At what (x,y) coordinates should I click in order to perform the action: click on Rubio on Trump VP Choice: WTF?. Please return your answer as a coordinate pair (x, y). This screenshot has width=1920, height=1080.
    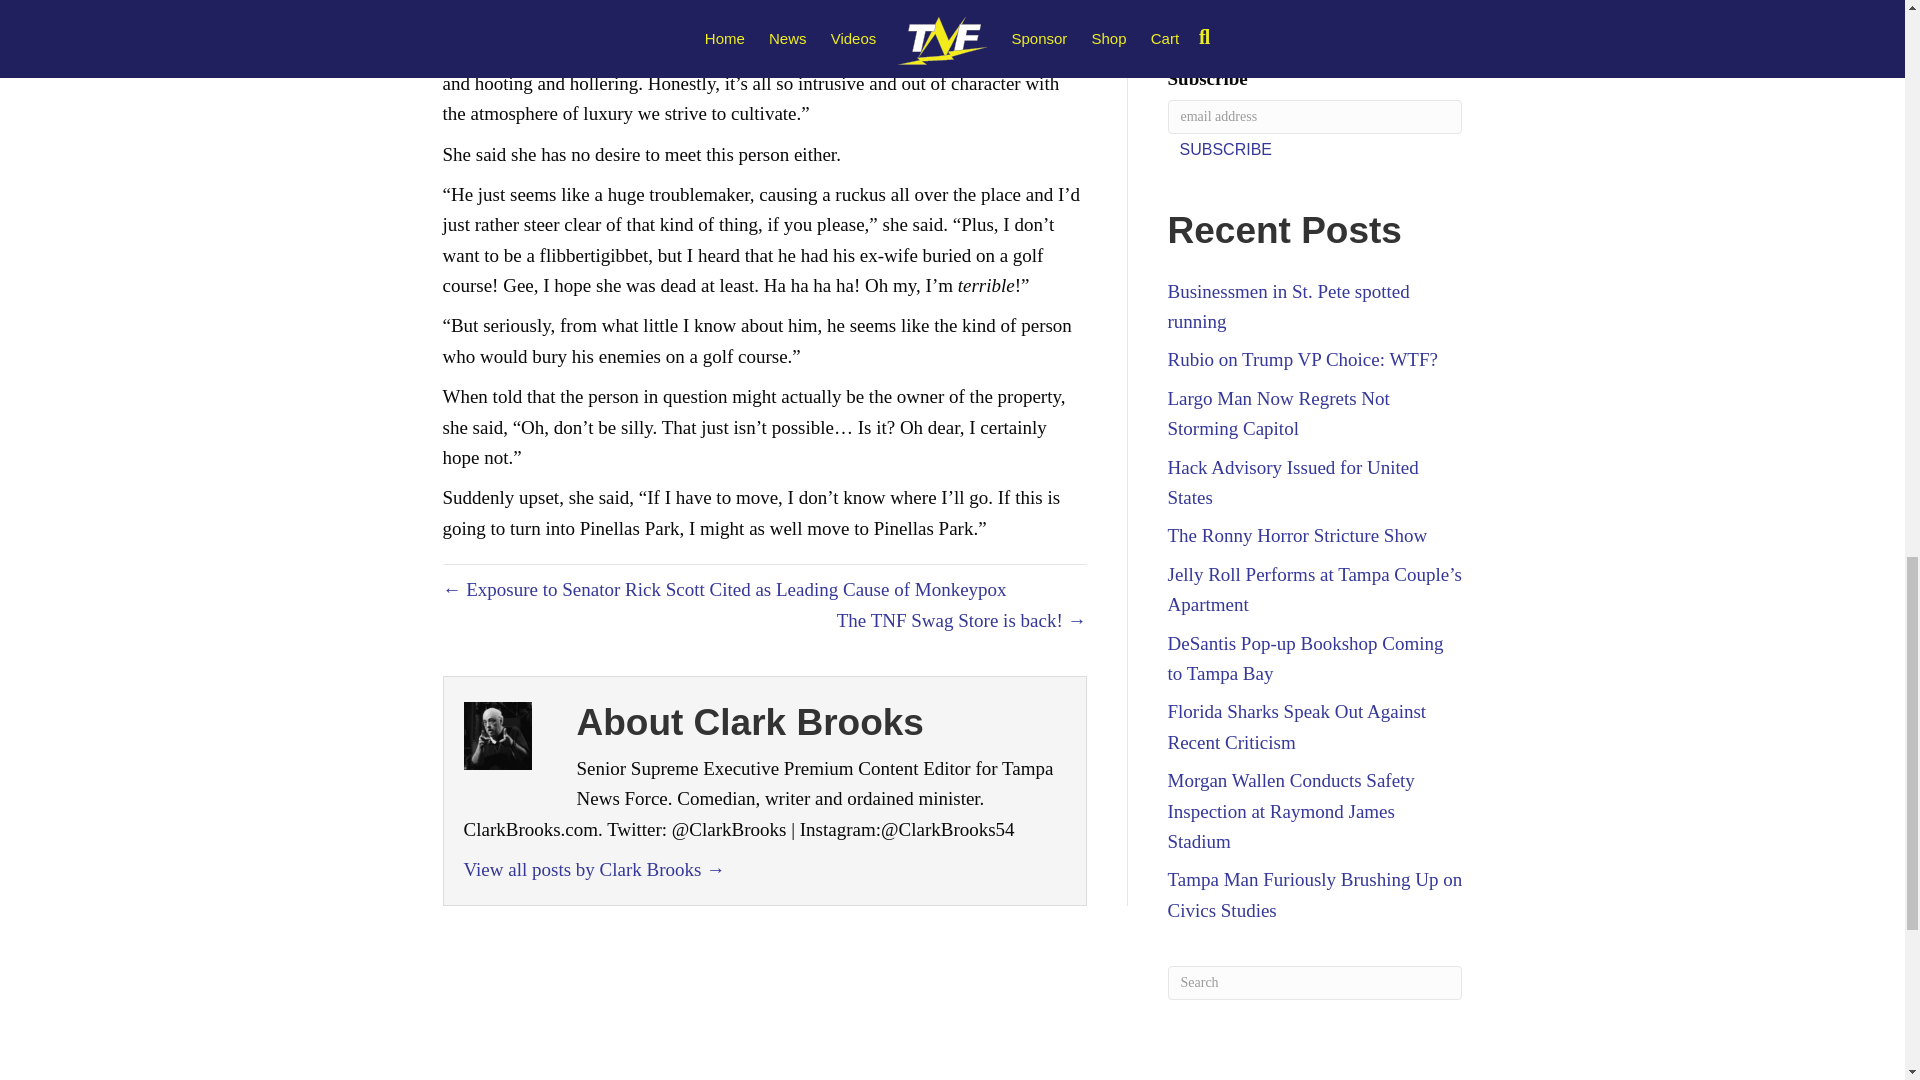
    Looking at the image, I should click on (1302, 359).